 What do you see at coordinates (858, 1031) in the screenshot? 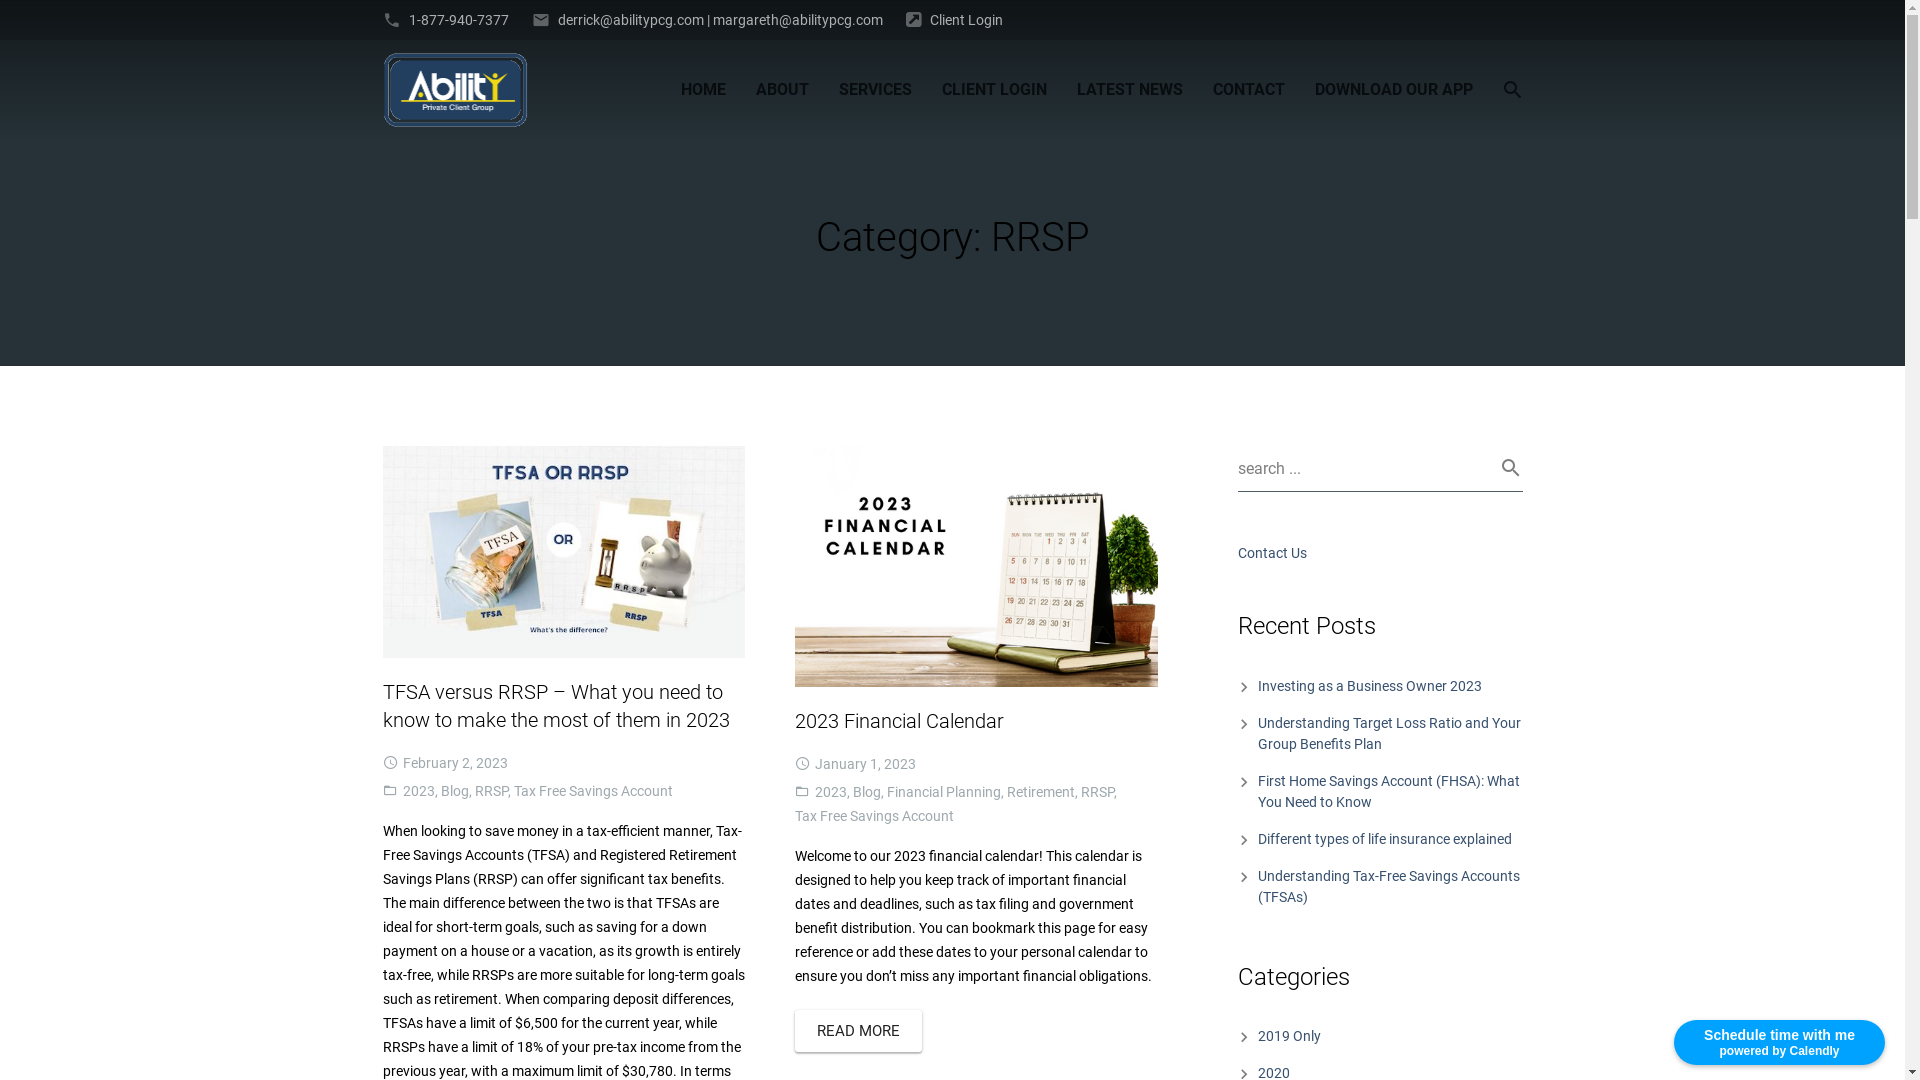
I see `READ MORE` at bounding box center [858, 1031].